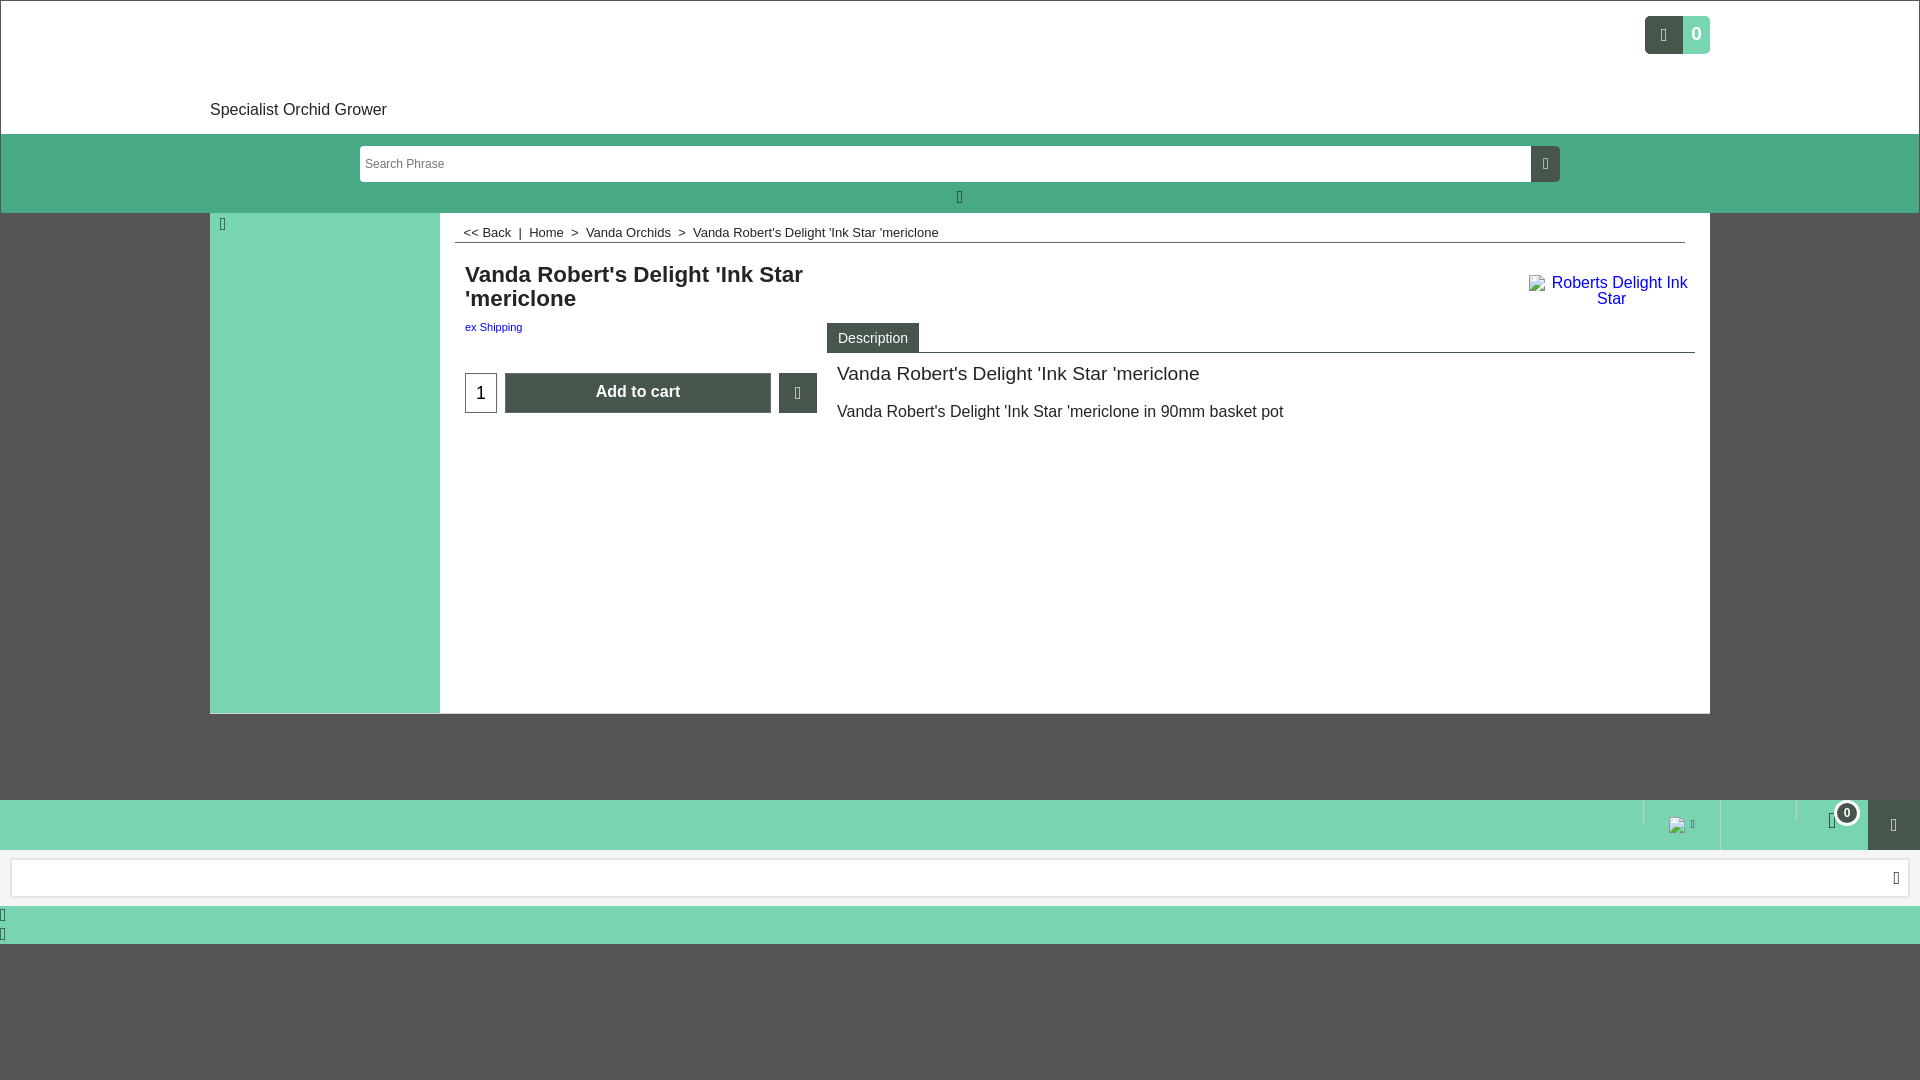 Image resolution: width=1920 pixels, height=1080 pixels. Describe the element at coordinates (1677, 828) in the screenshot. I see `English` at that location.